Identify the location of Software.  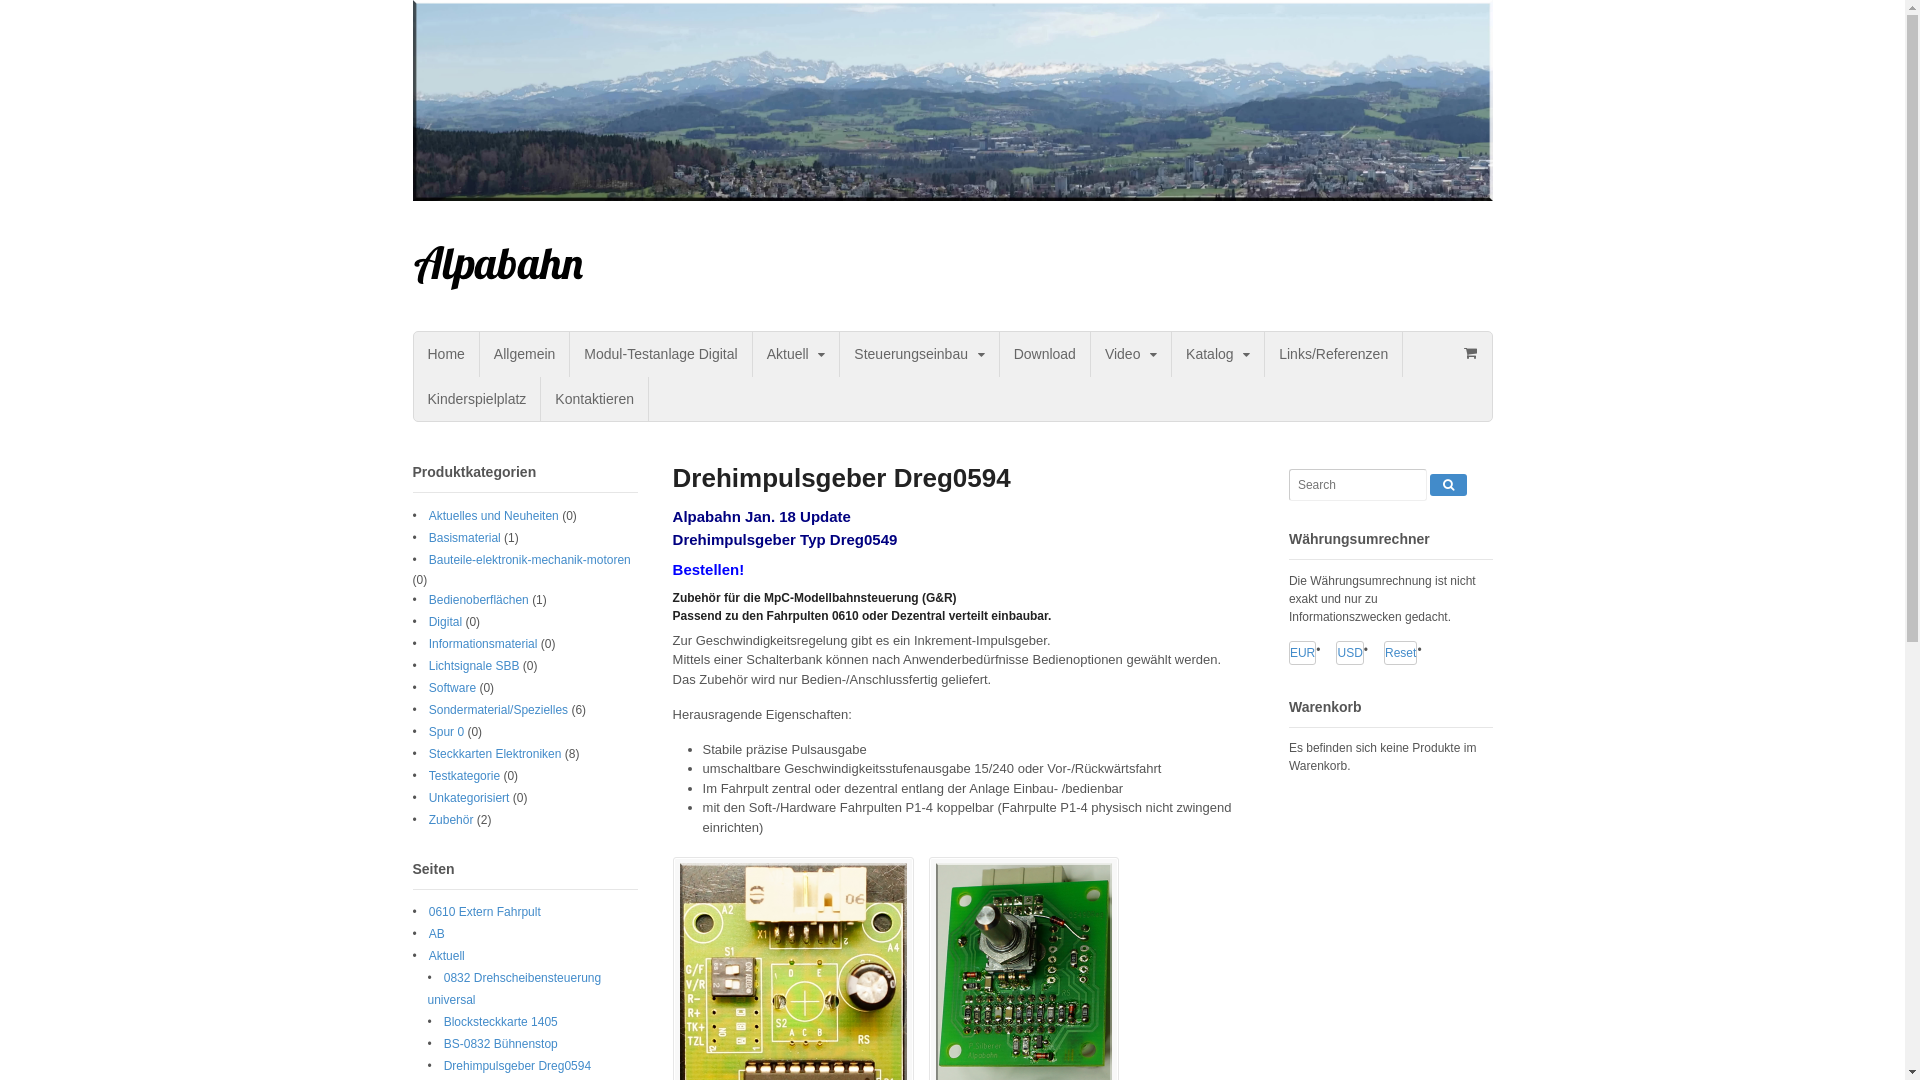
(452, 688).